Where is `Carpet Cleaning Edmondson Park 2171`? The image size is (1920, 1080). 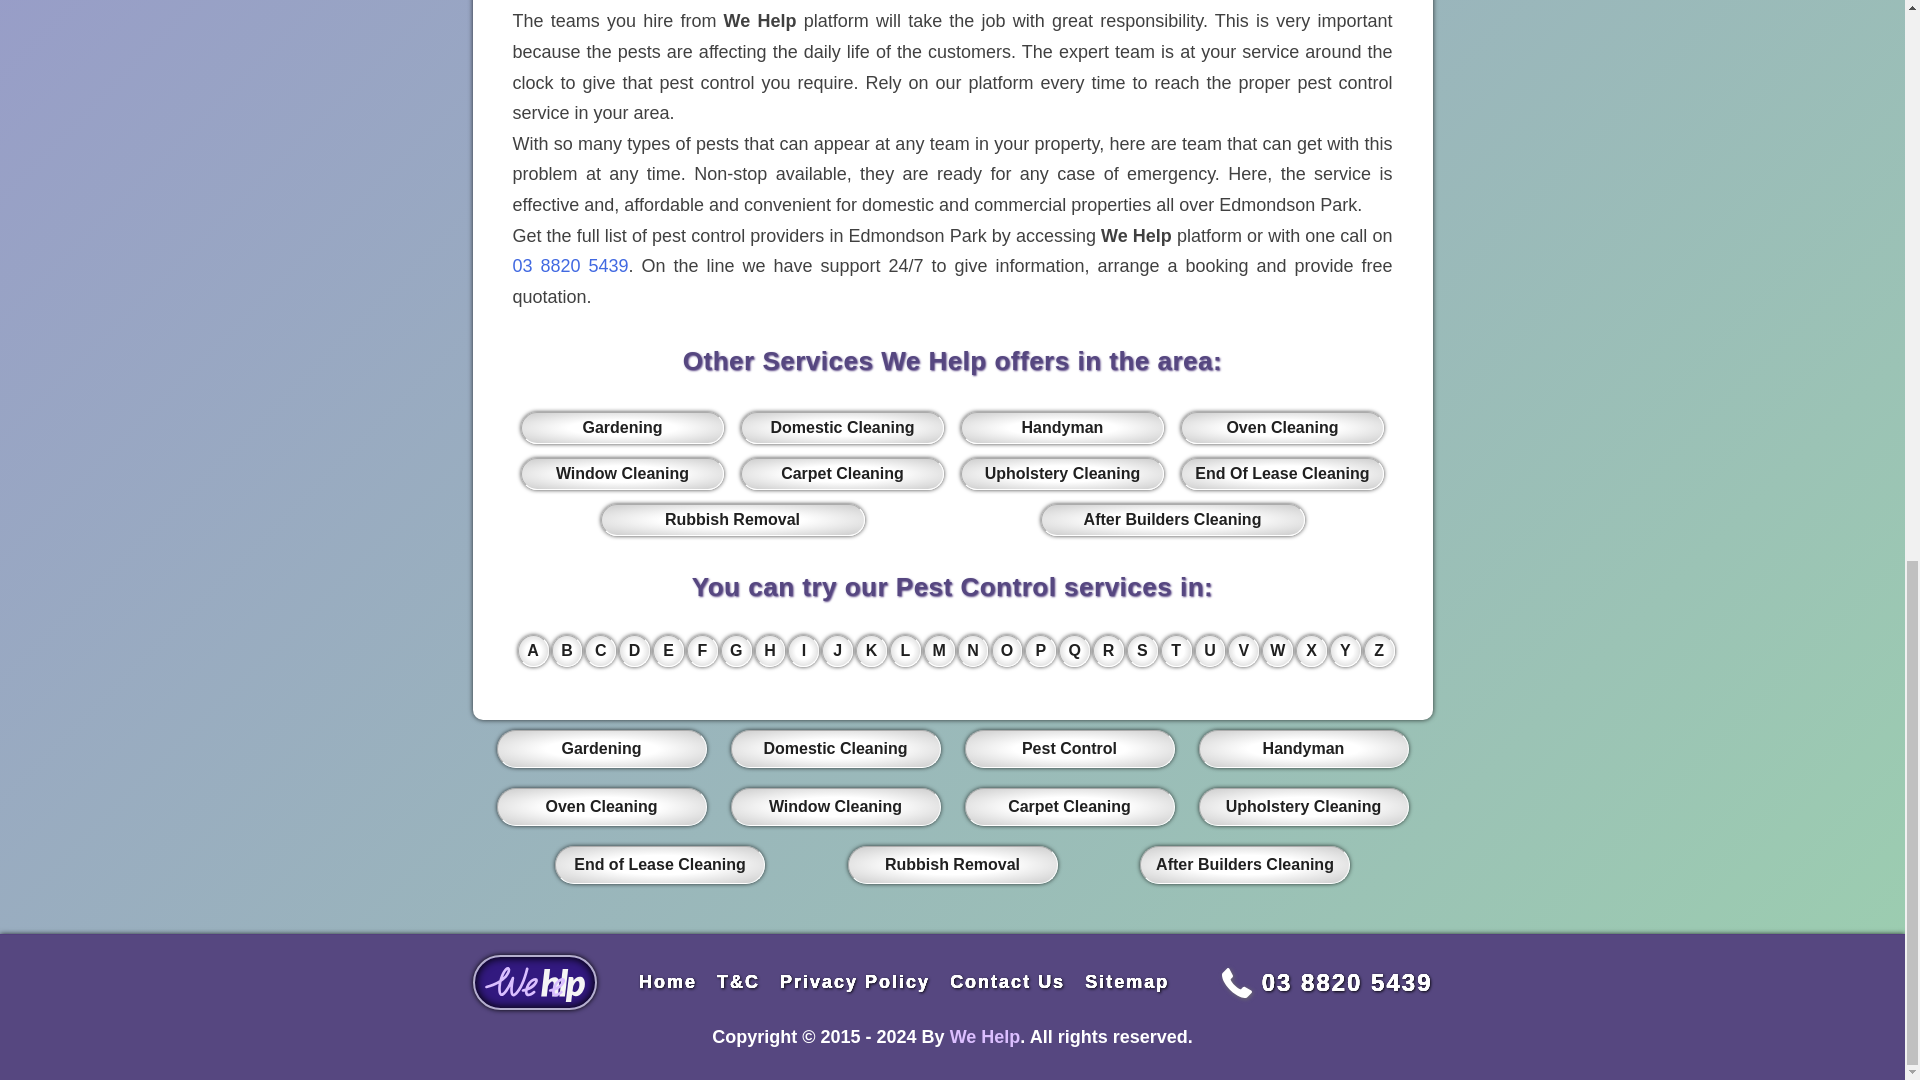
Carpet Cleaning Edmondson Park 2171 is located at coordinates (842, 474).